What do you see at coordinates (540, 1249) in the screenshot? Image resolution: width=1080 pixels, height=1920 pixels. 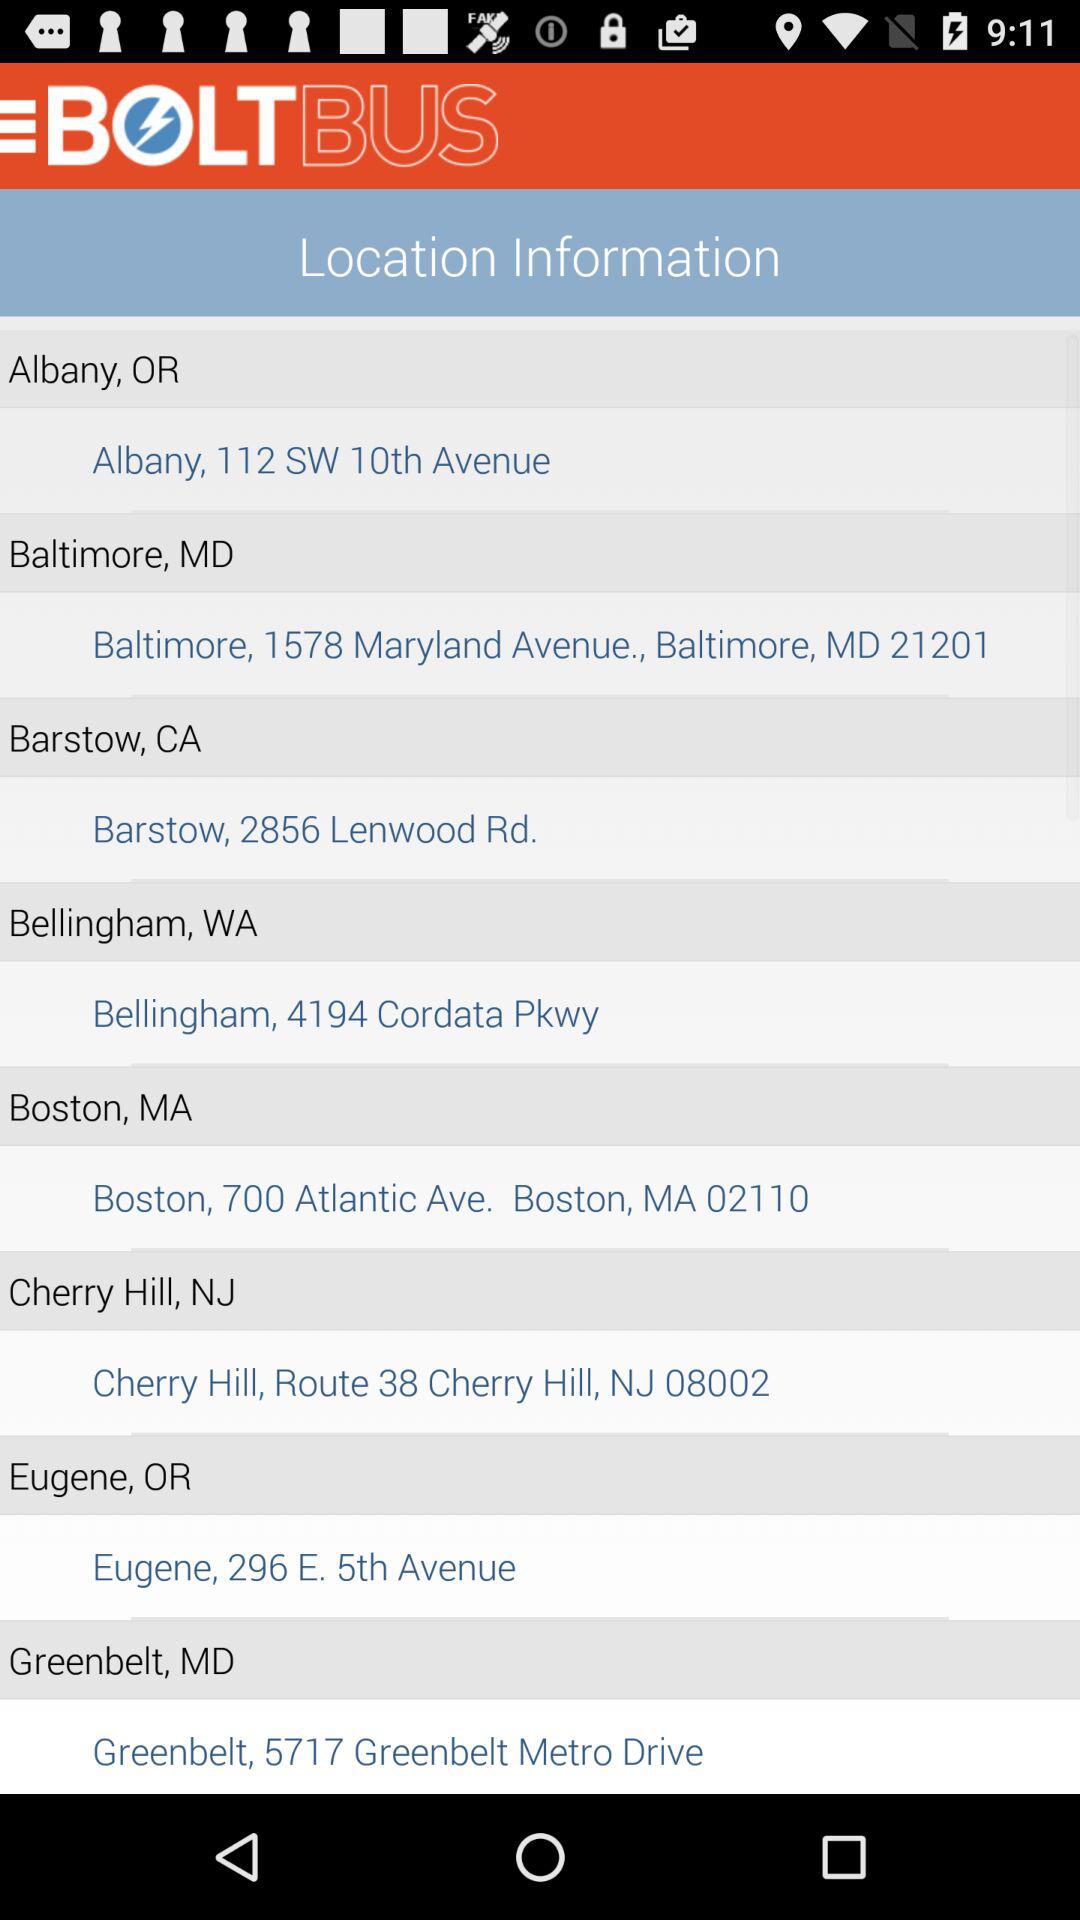 I see `choose icon above the cherry hill, nj item` at bounding box center [540, 1249].